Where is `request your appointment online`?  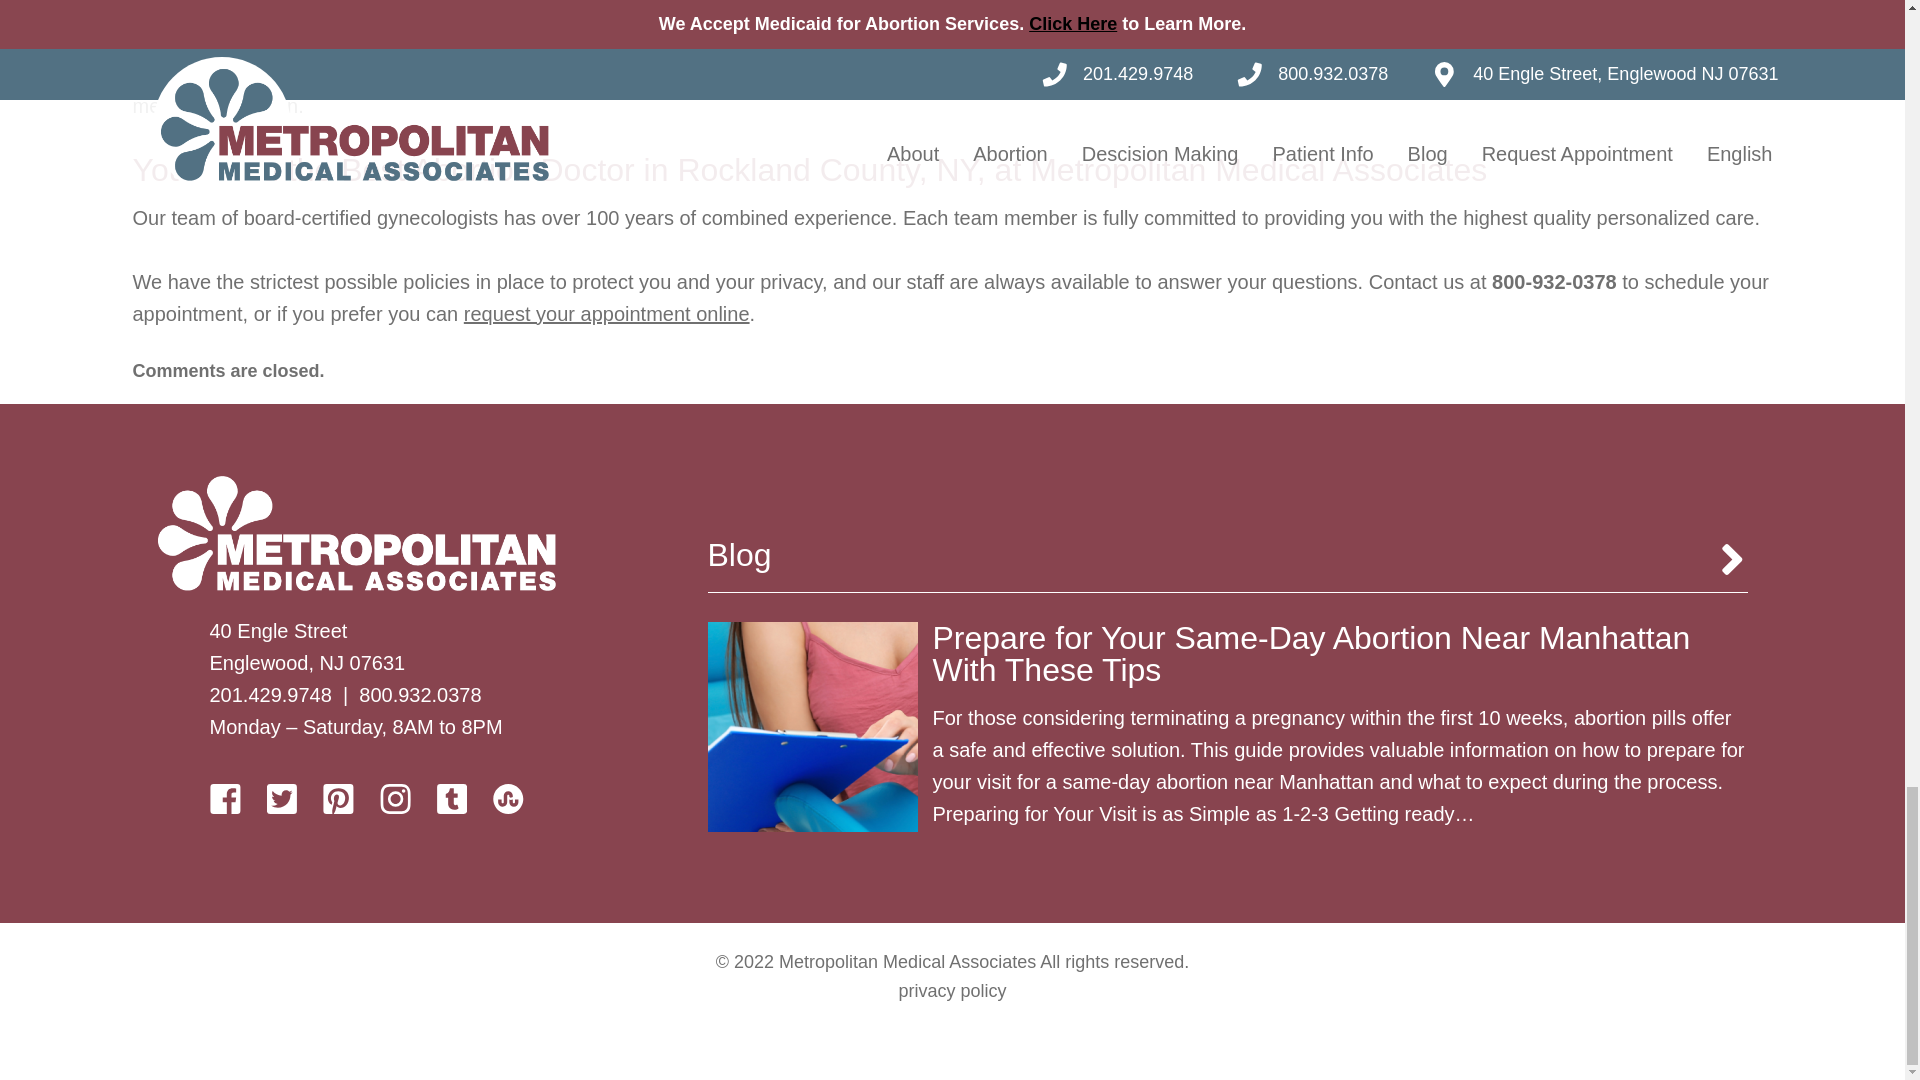 request your appointment online is located at coordinates (607, 314).